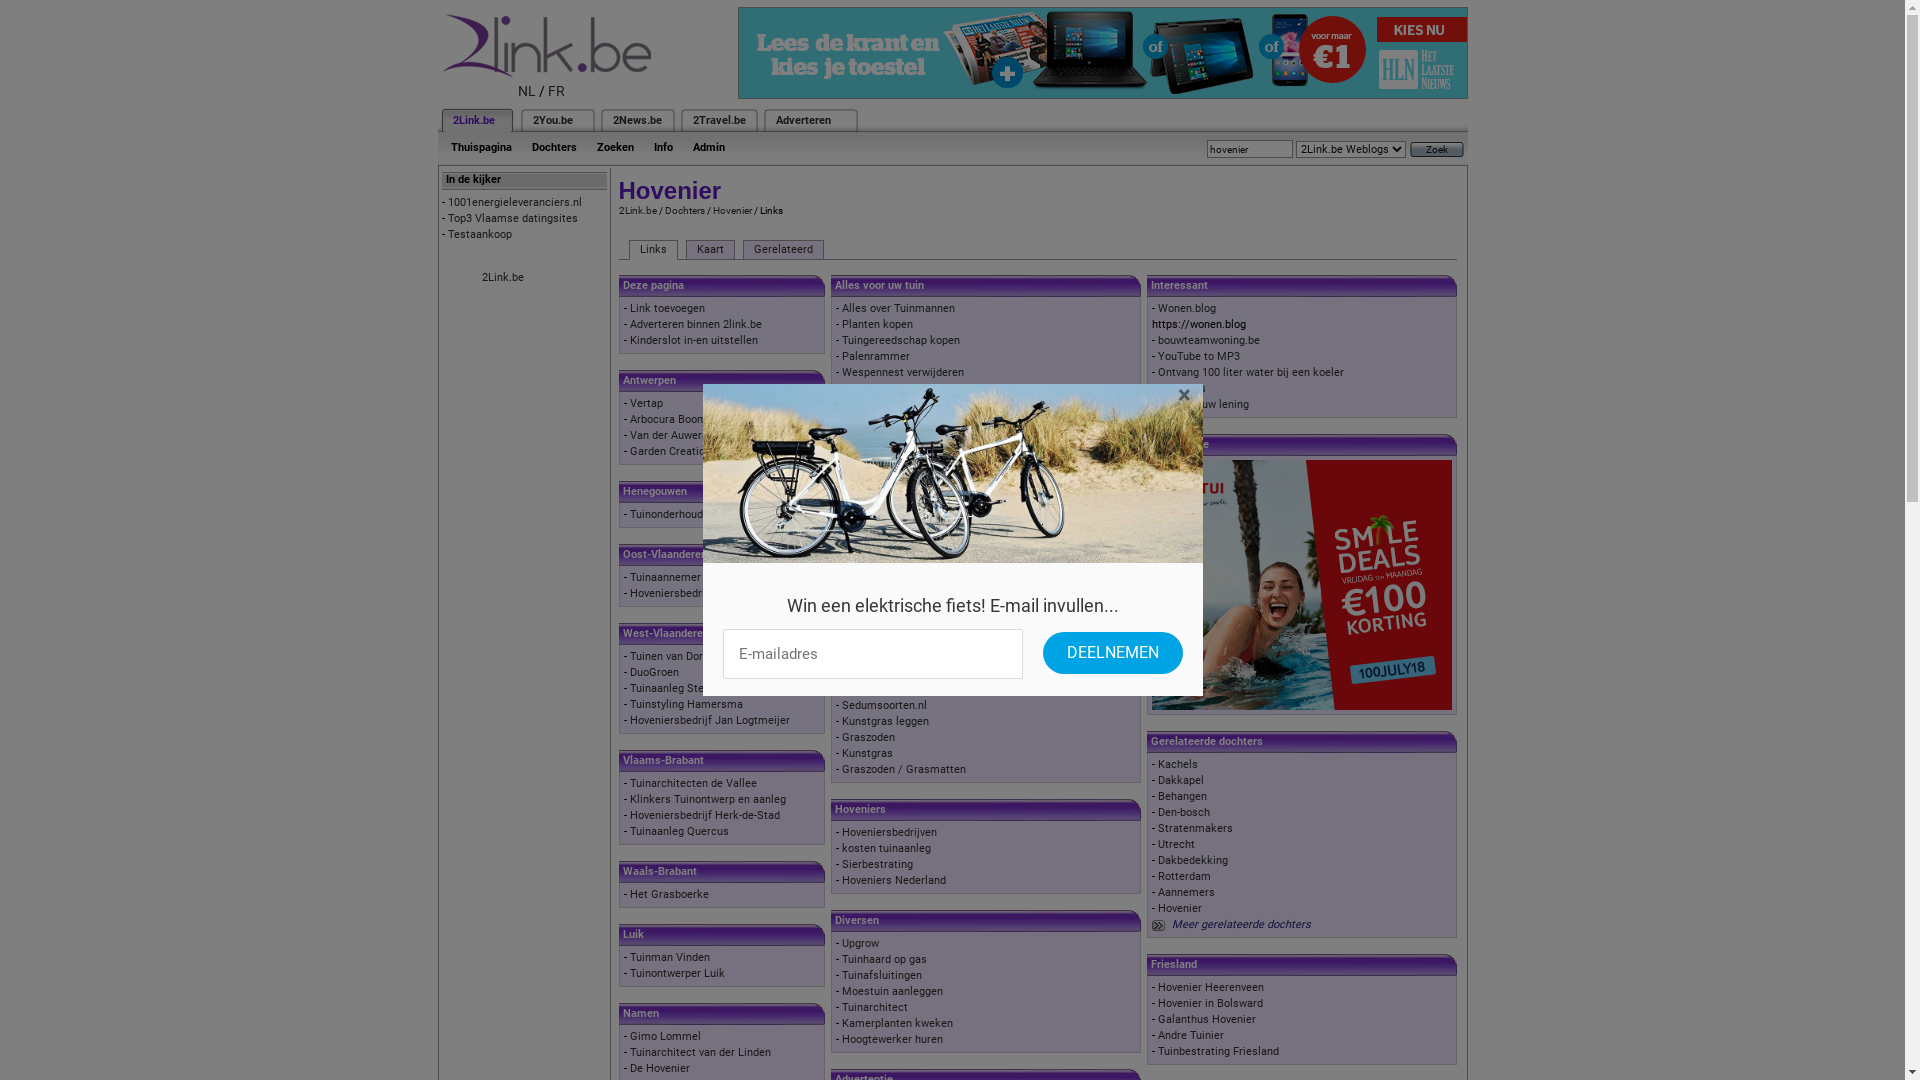 The image size is (1920, 1080). Describe the element at coordinates (718, 120) in the screenshot. I see `2Travel.be` at that location.